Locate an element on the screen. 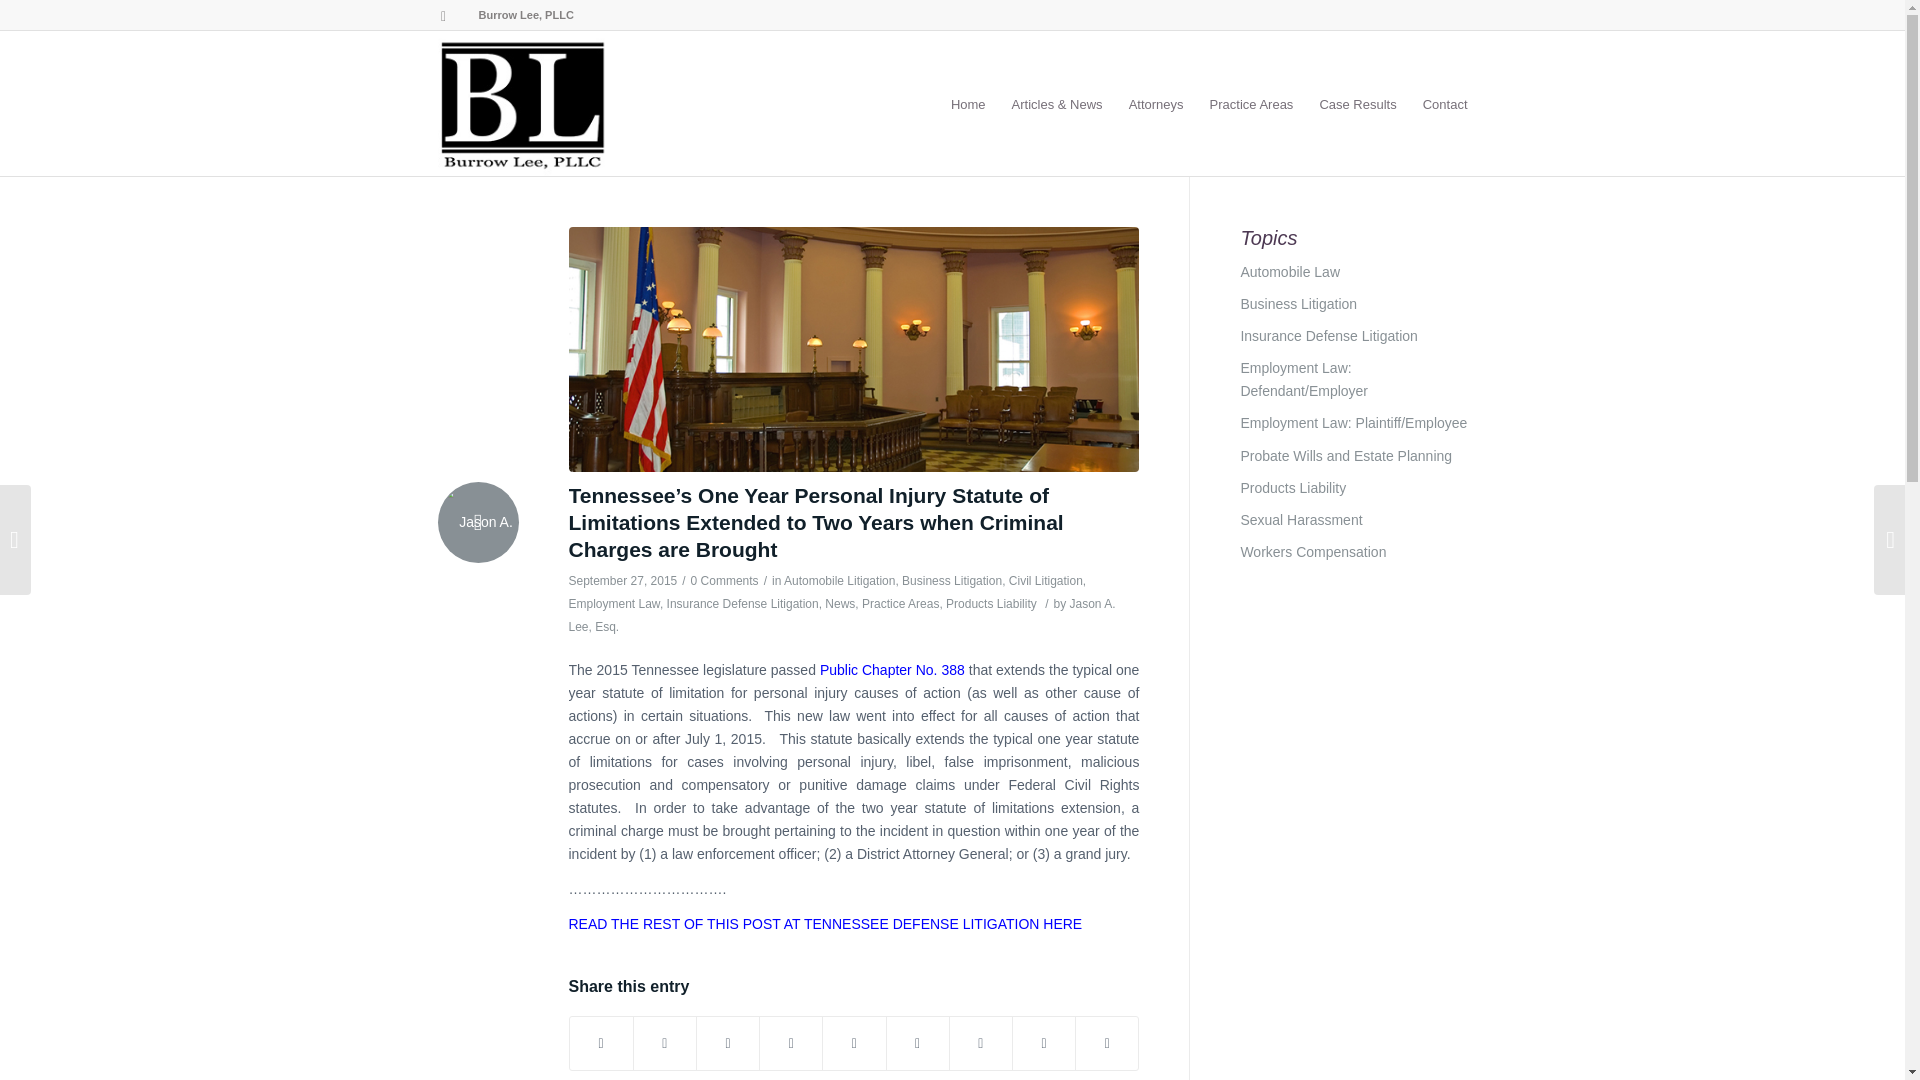 Image resolution: width=1920 pixels, height=1080 pixels. Attorneys is located at coordinates (1156, 104).